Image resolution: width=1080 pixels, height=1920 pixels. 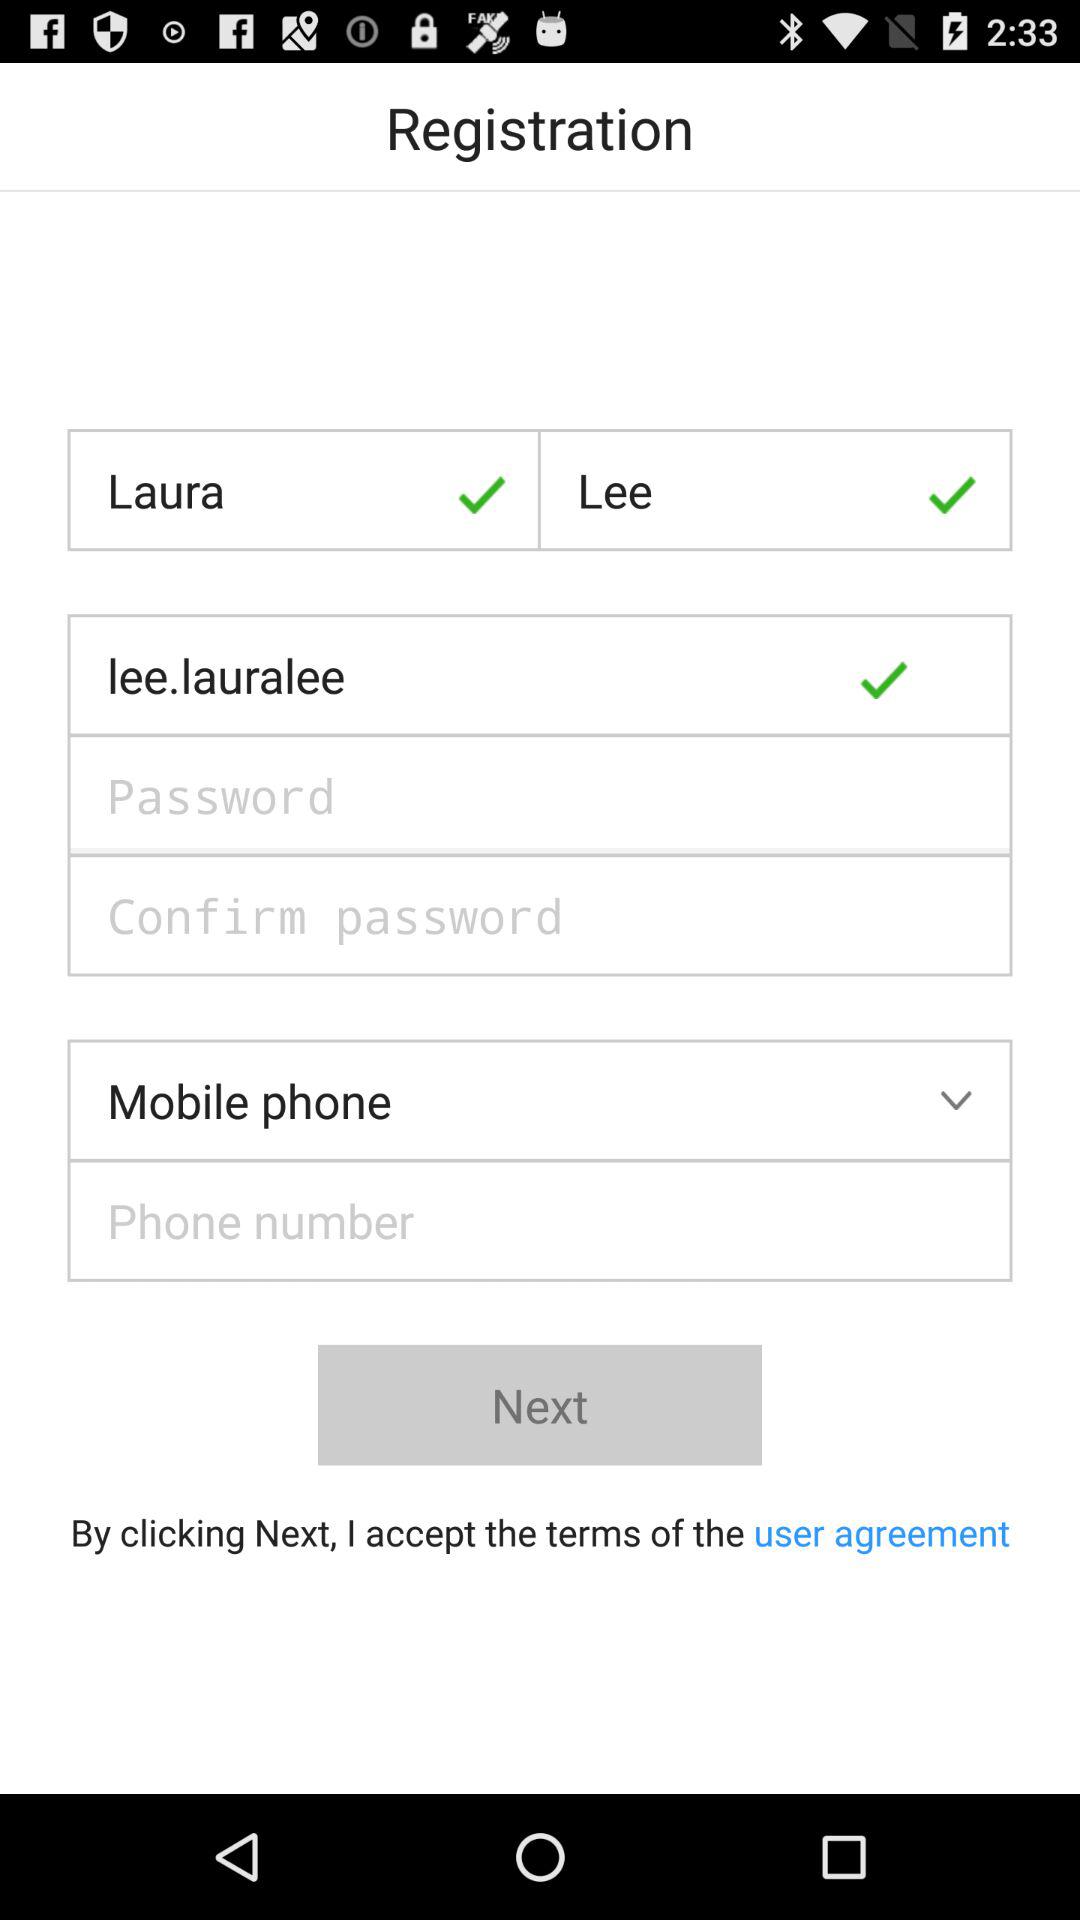 I want to click on jump until the laura icon, so click(x=304, y=490).